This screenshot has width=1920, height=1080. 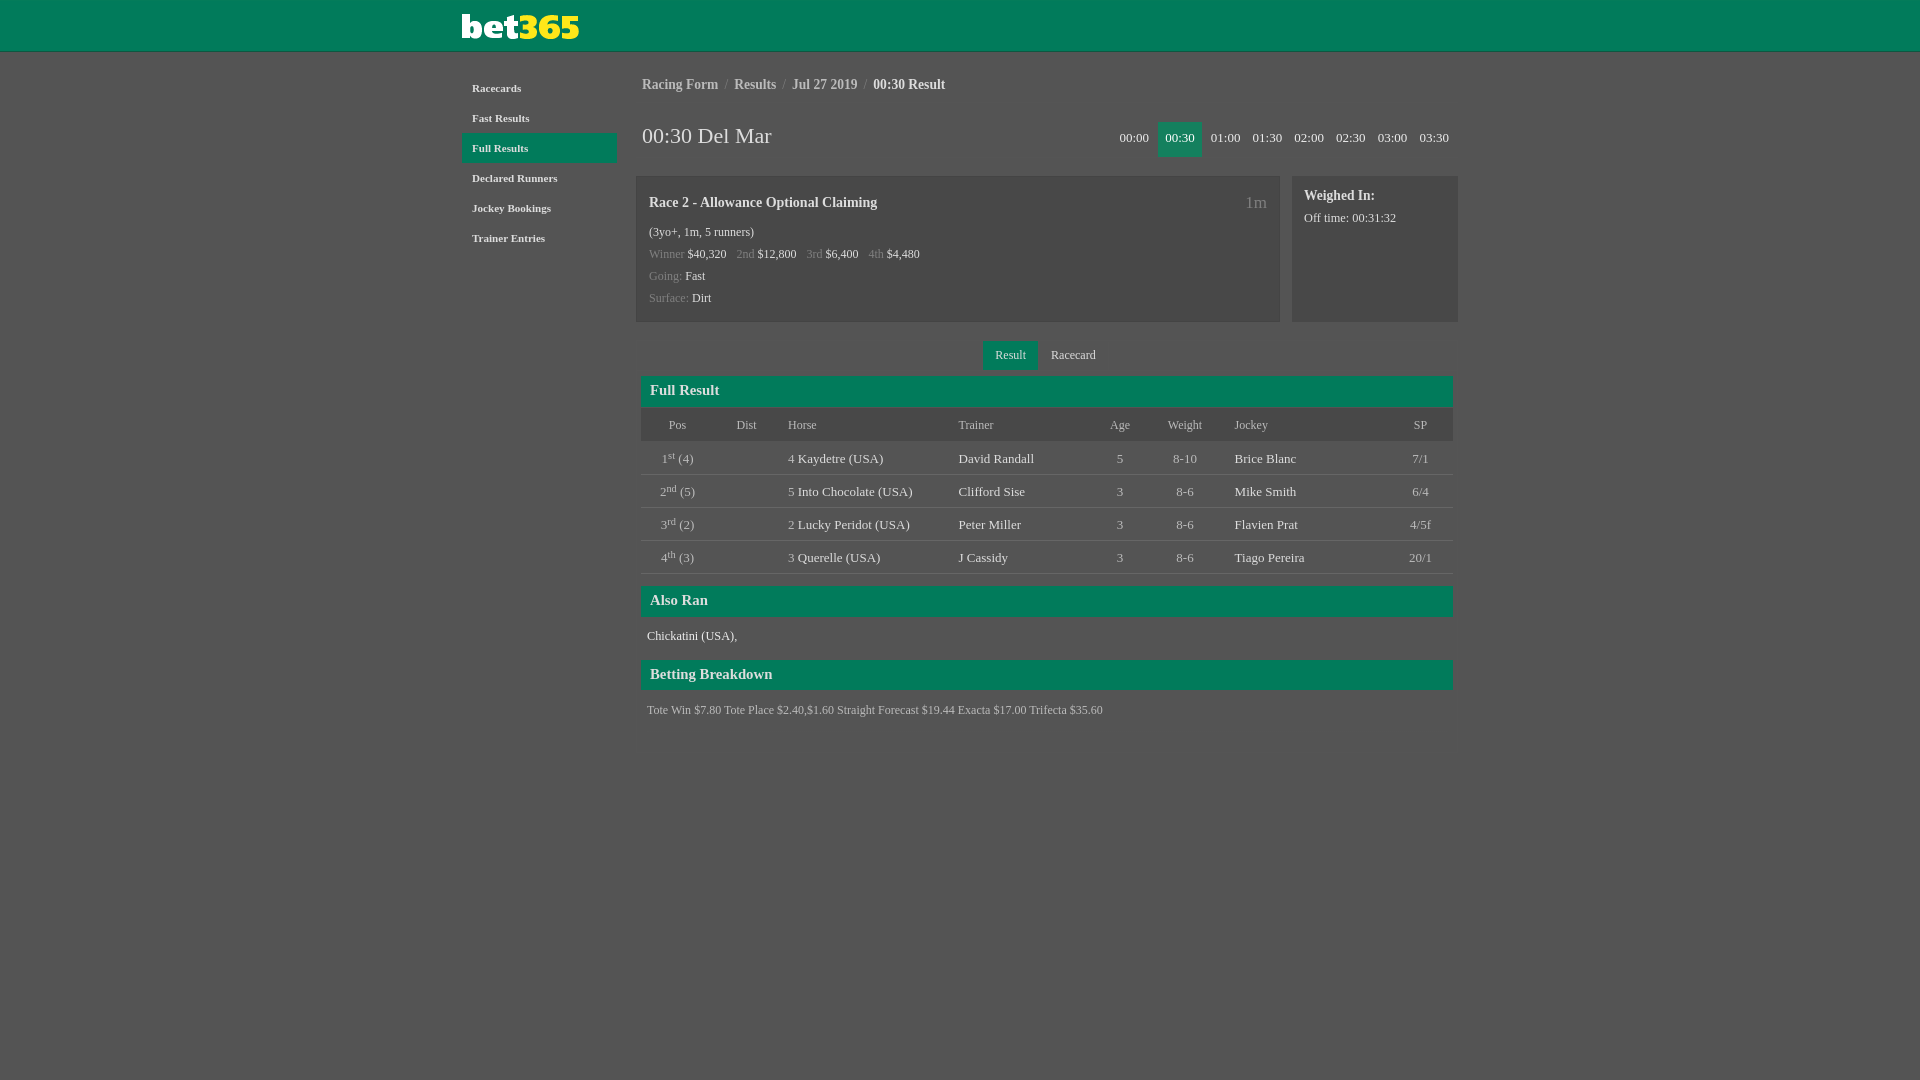 I want to click on Jockey Bookings, so click(x=540, y=208).